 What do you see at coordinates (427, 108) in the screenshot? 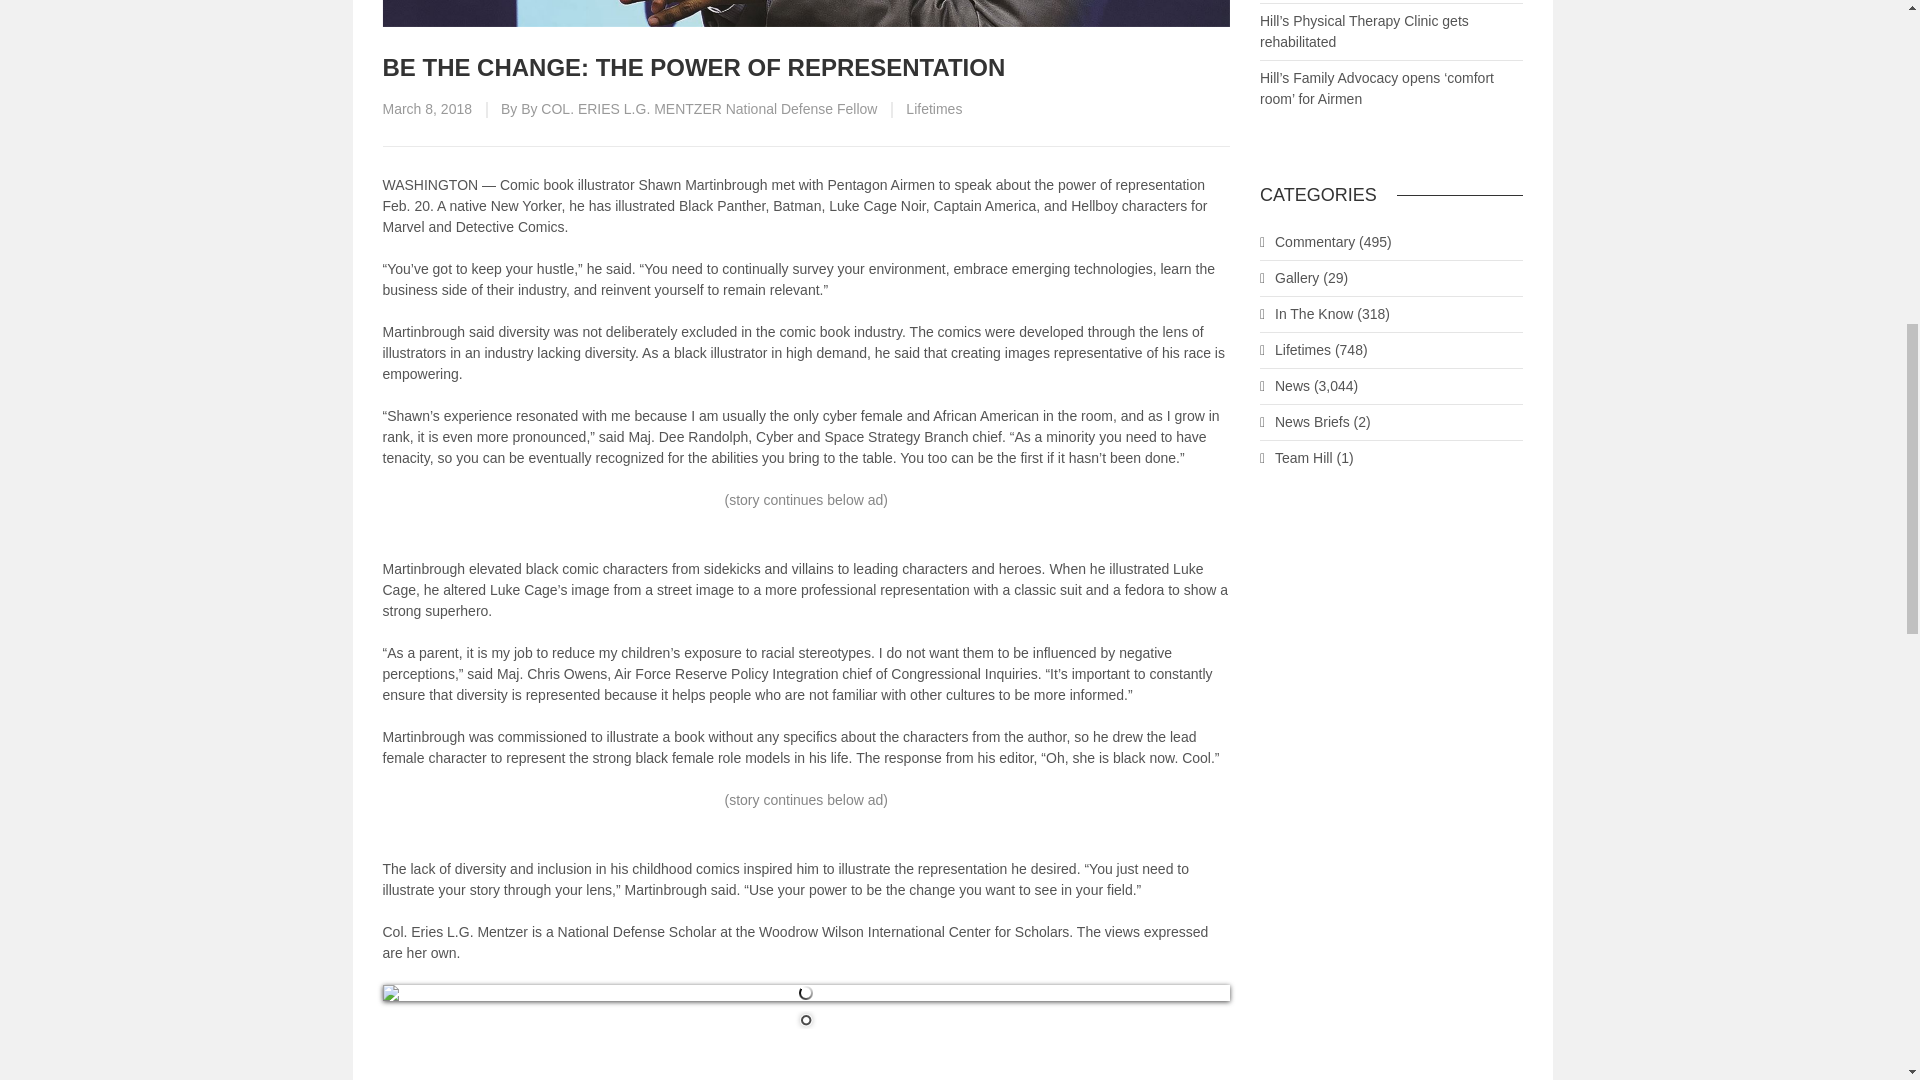
I see `March 8, 2018` at bounding box center [427, 108].